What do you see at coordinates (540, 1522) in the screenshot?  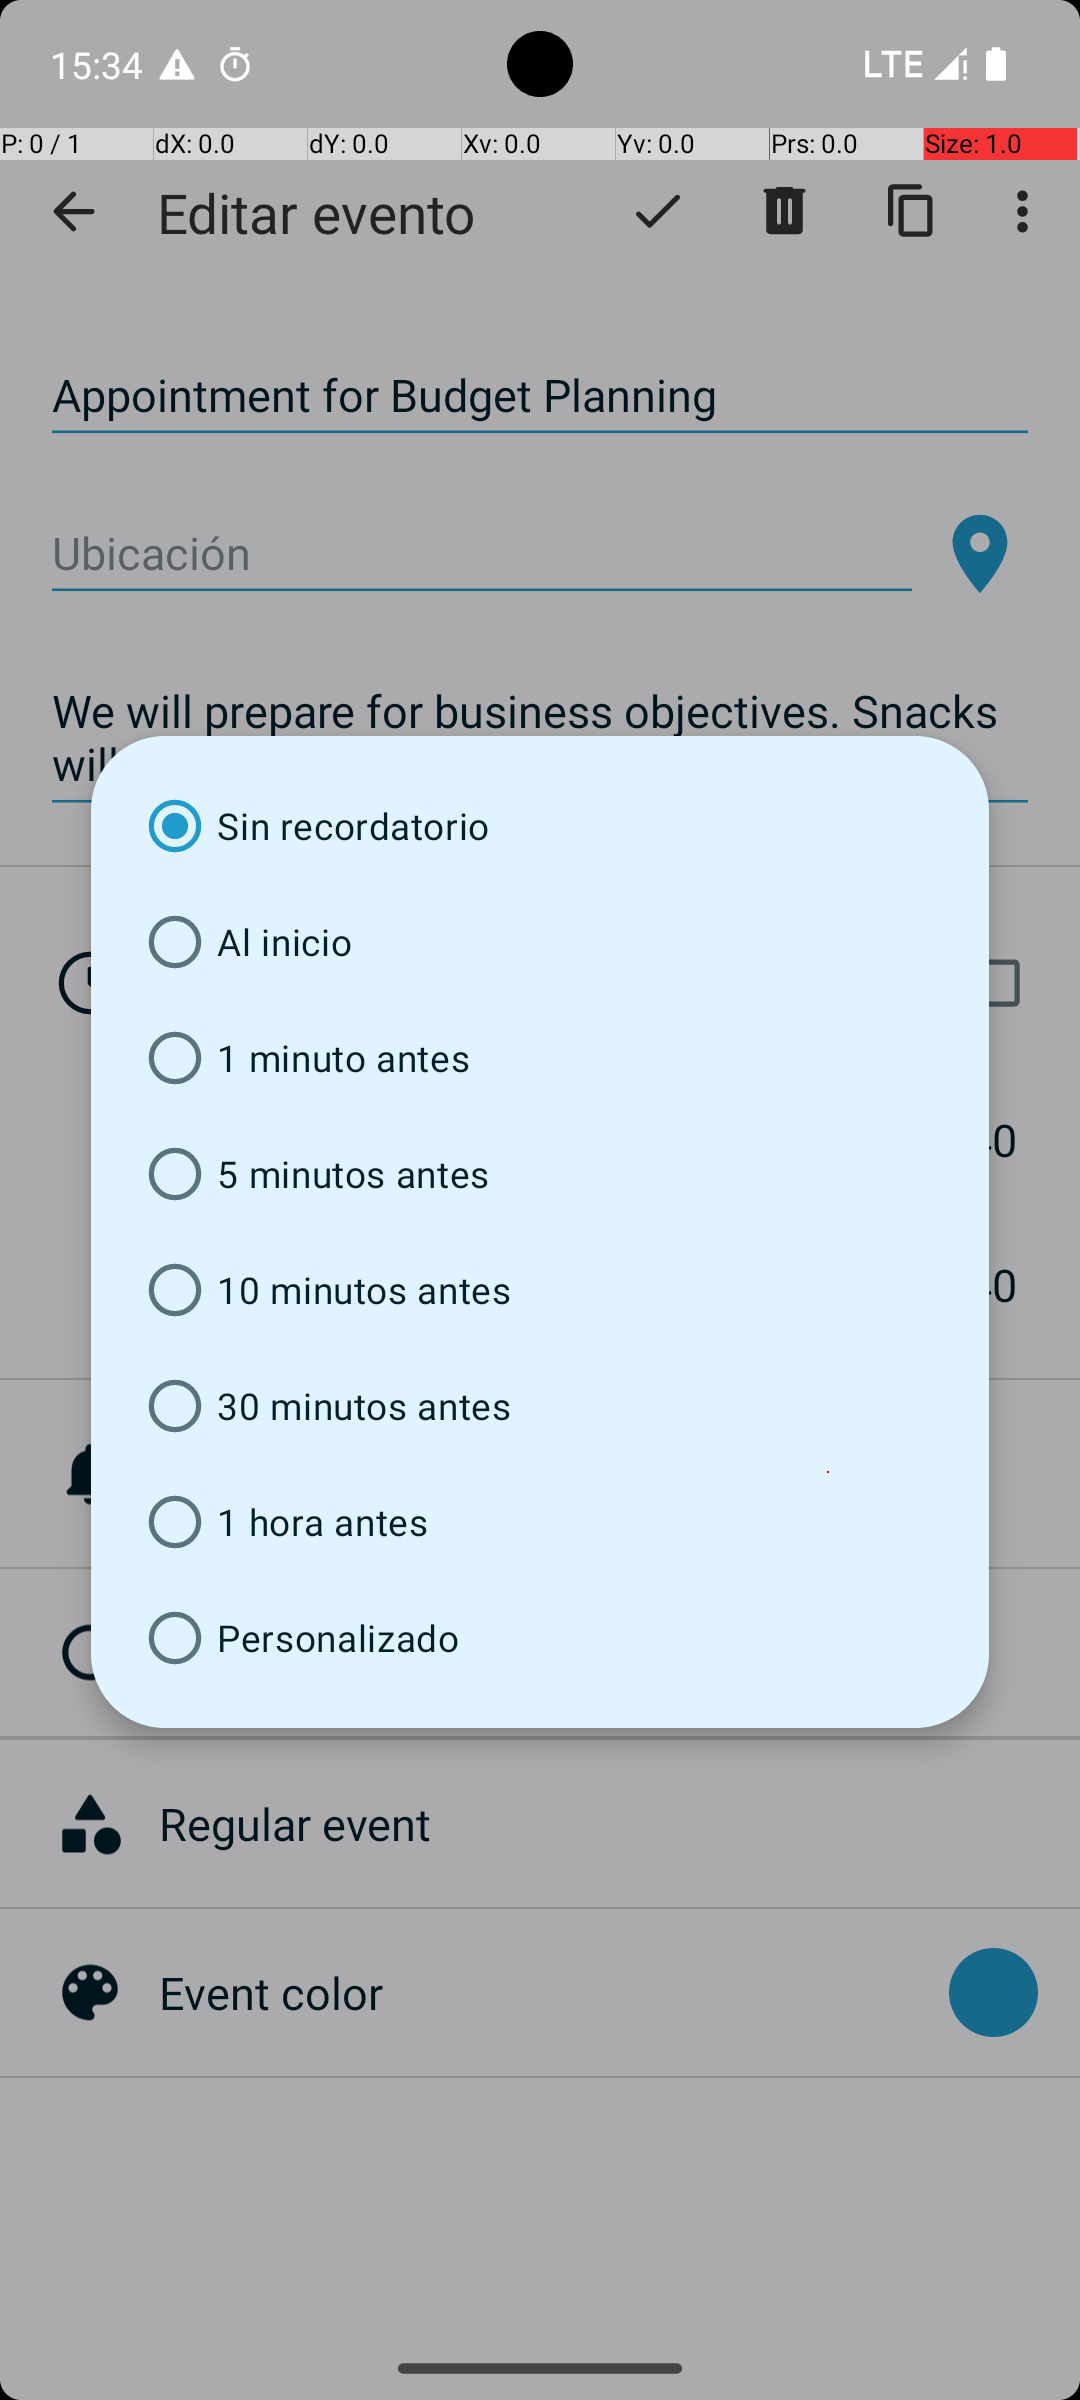 I see `1 hora antes` at bounding box center [540, 1522].